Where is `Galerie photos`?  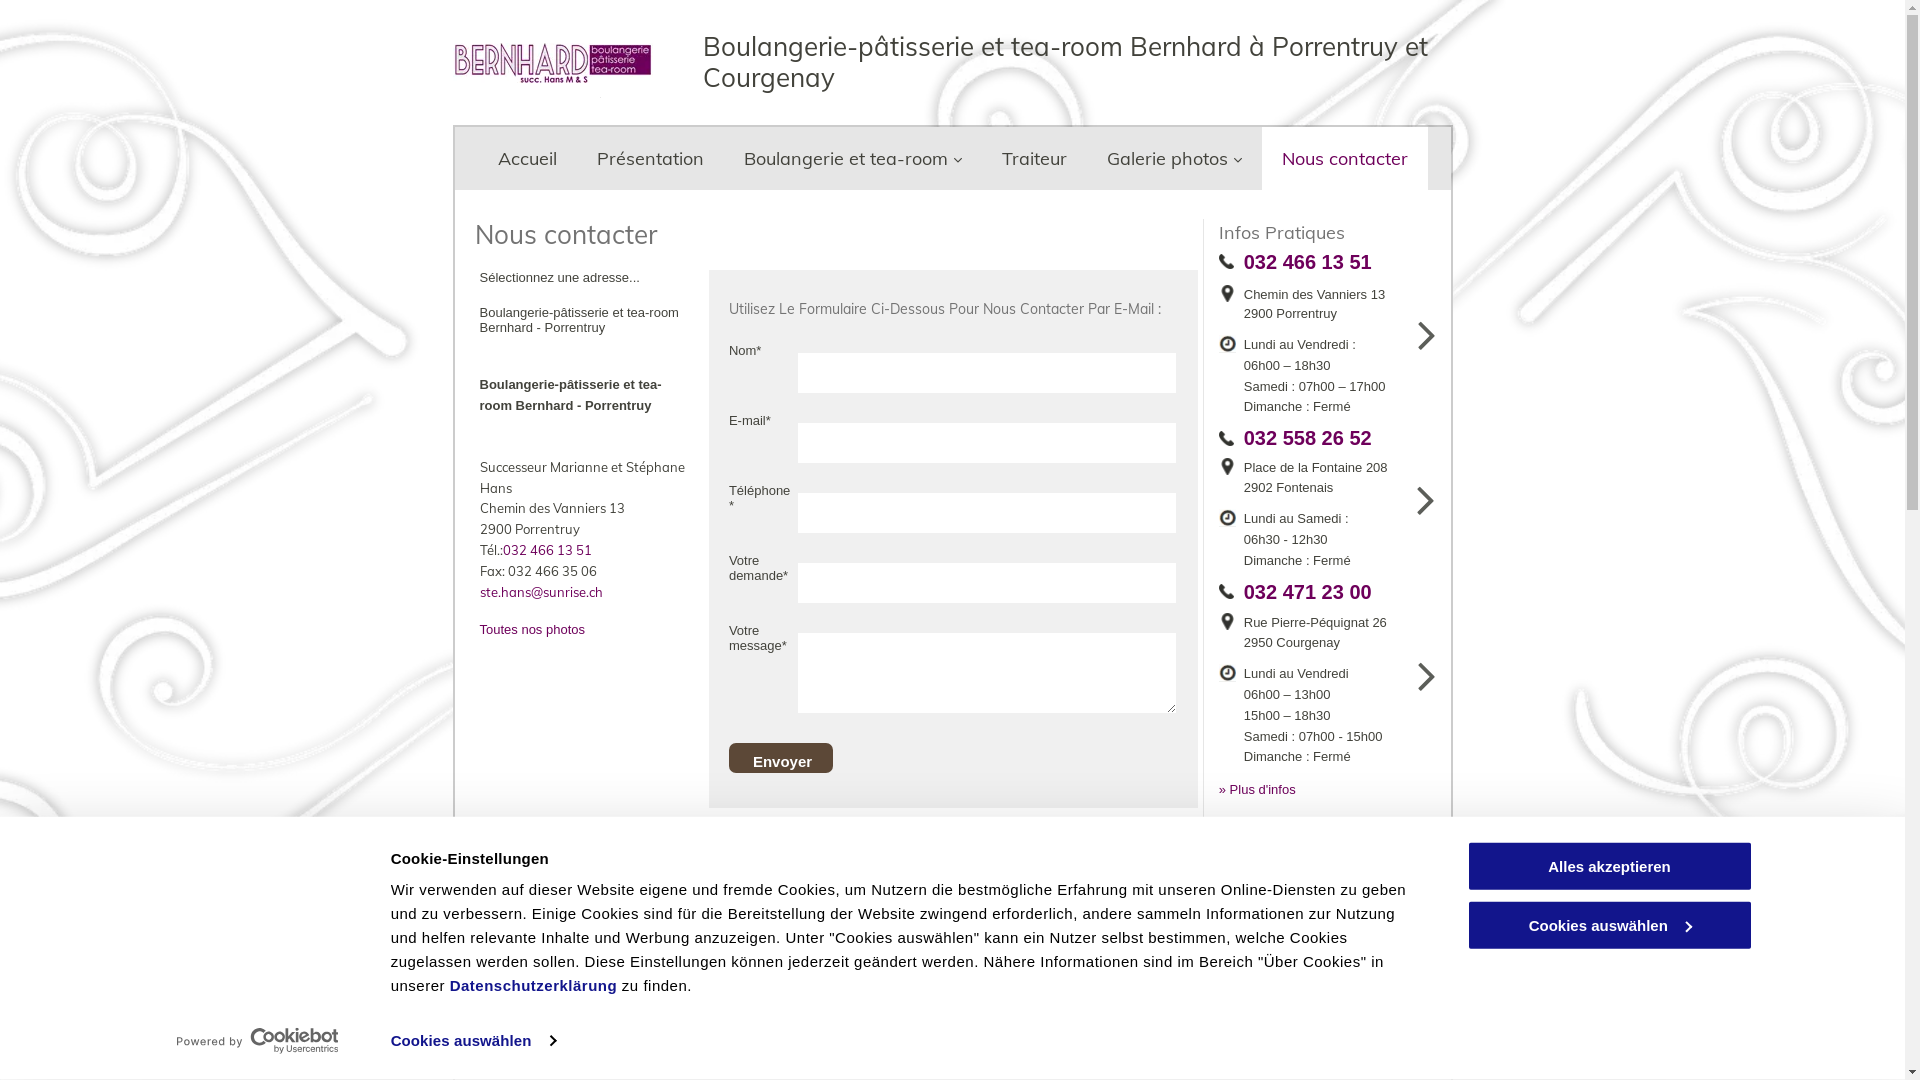 Galerie photos is located at coordinates (1174, 158).